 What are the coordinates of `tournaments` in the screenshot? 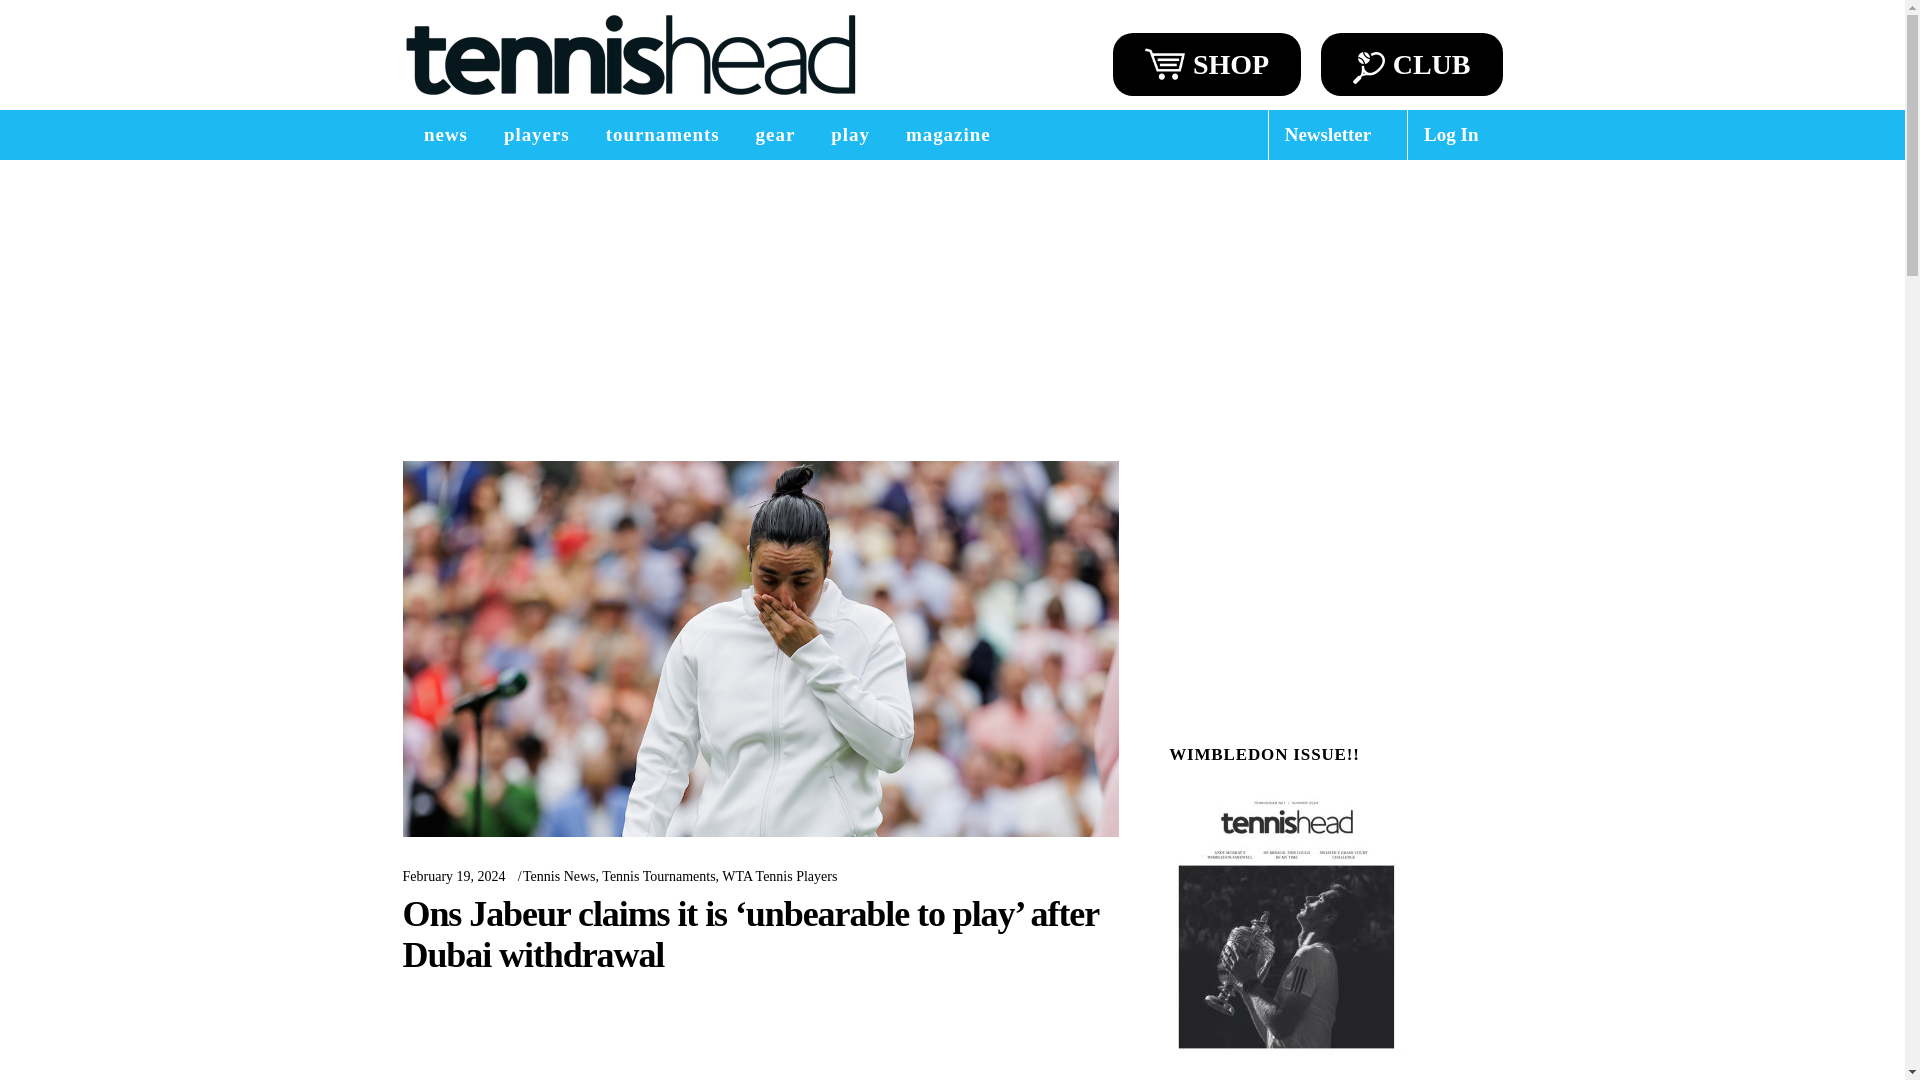 It's located at (662, 134).